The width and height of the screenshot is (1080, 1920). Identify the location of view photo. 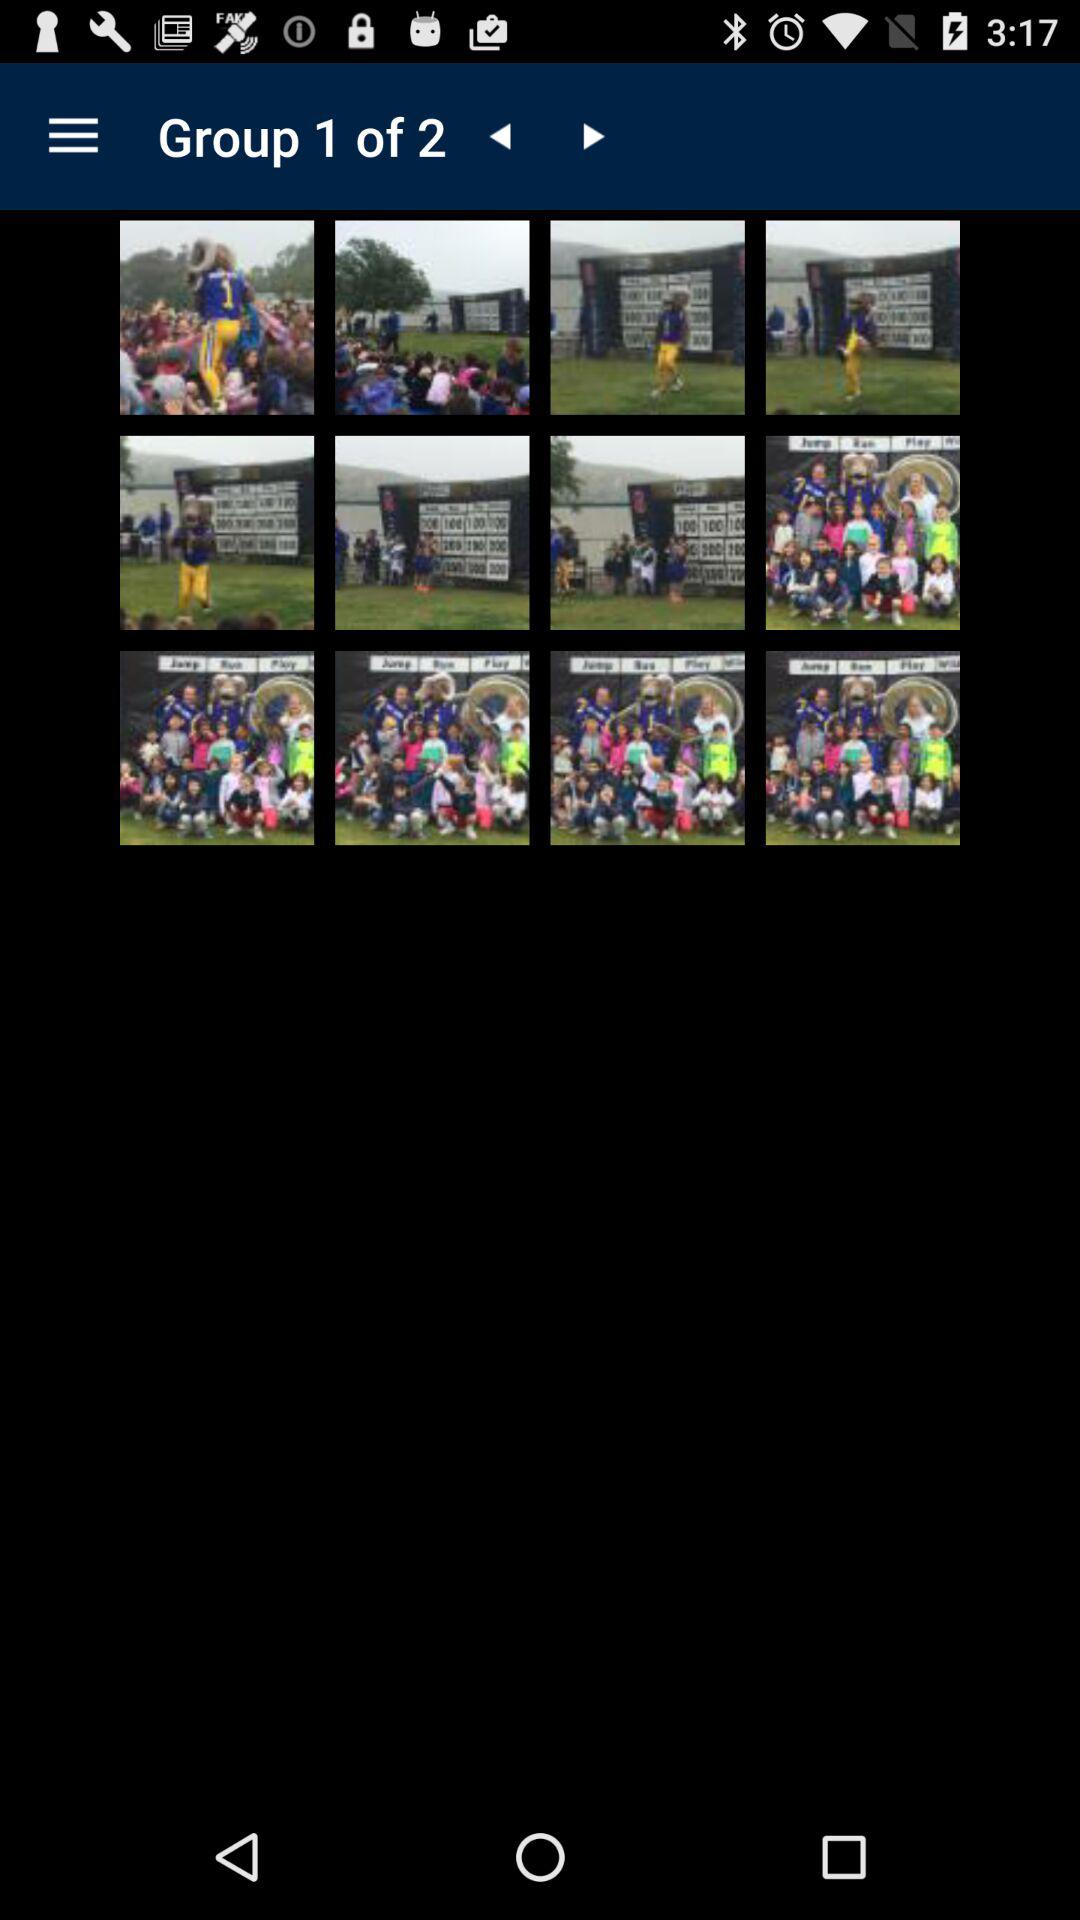
(647, 748).